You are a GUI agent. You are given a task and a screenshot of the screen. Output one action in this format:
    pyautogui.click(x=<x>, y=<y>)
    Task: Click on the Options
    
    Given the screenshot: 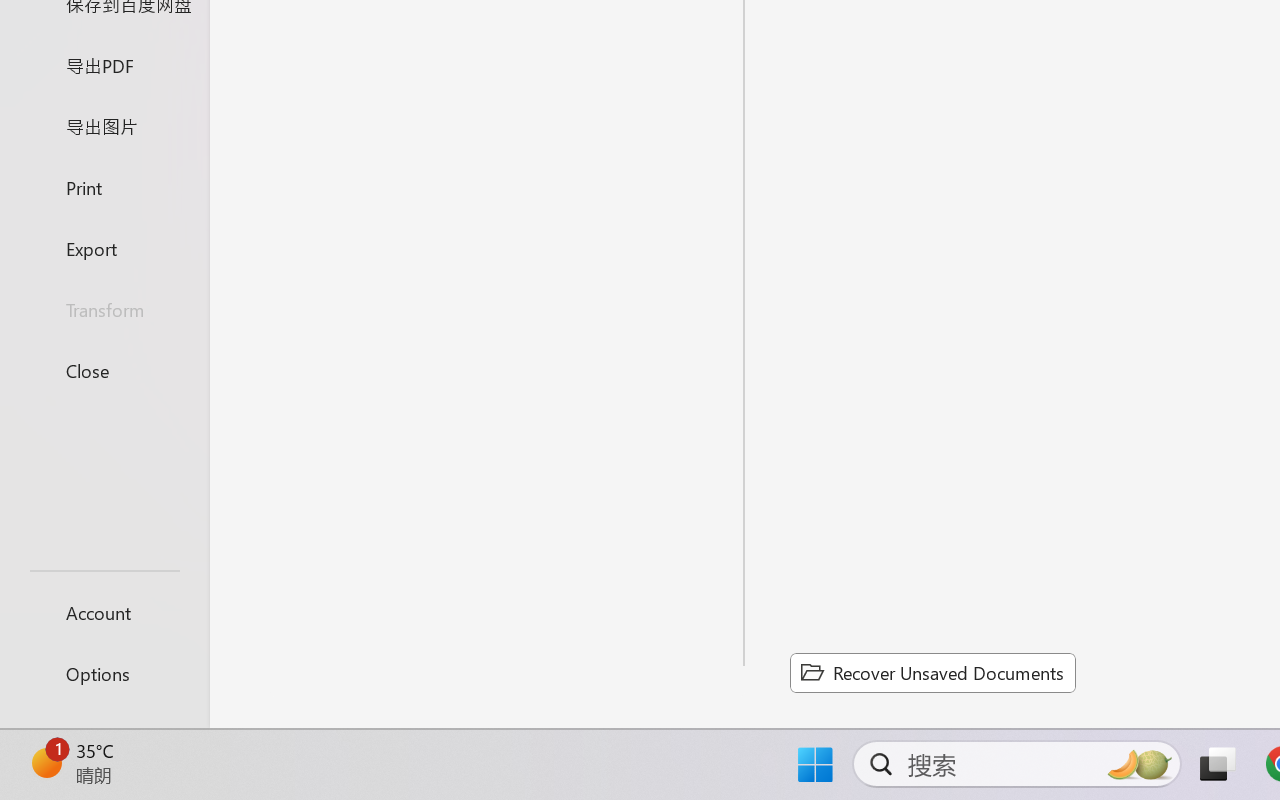 What is the action you would take?
    pyautogui.click(x=104, y=674)
    